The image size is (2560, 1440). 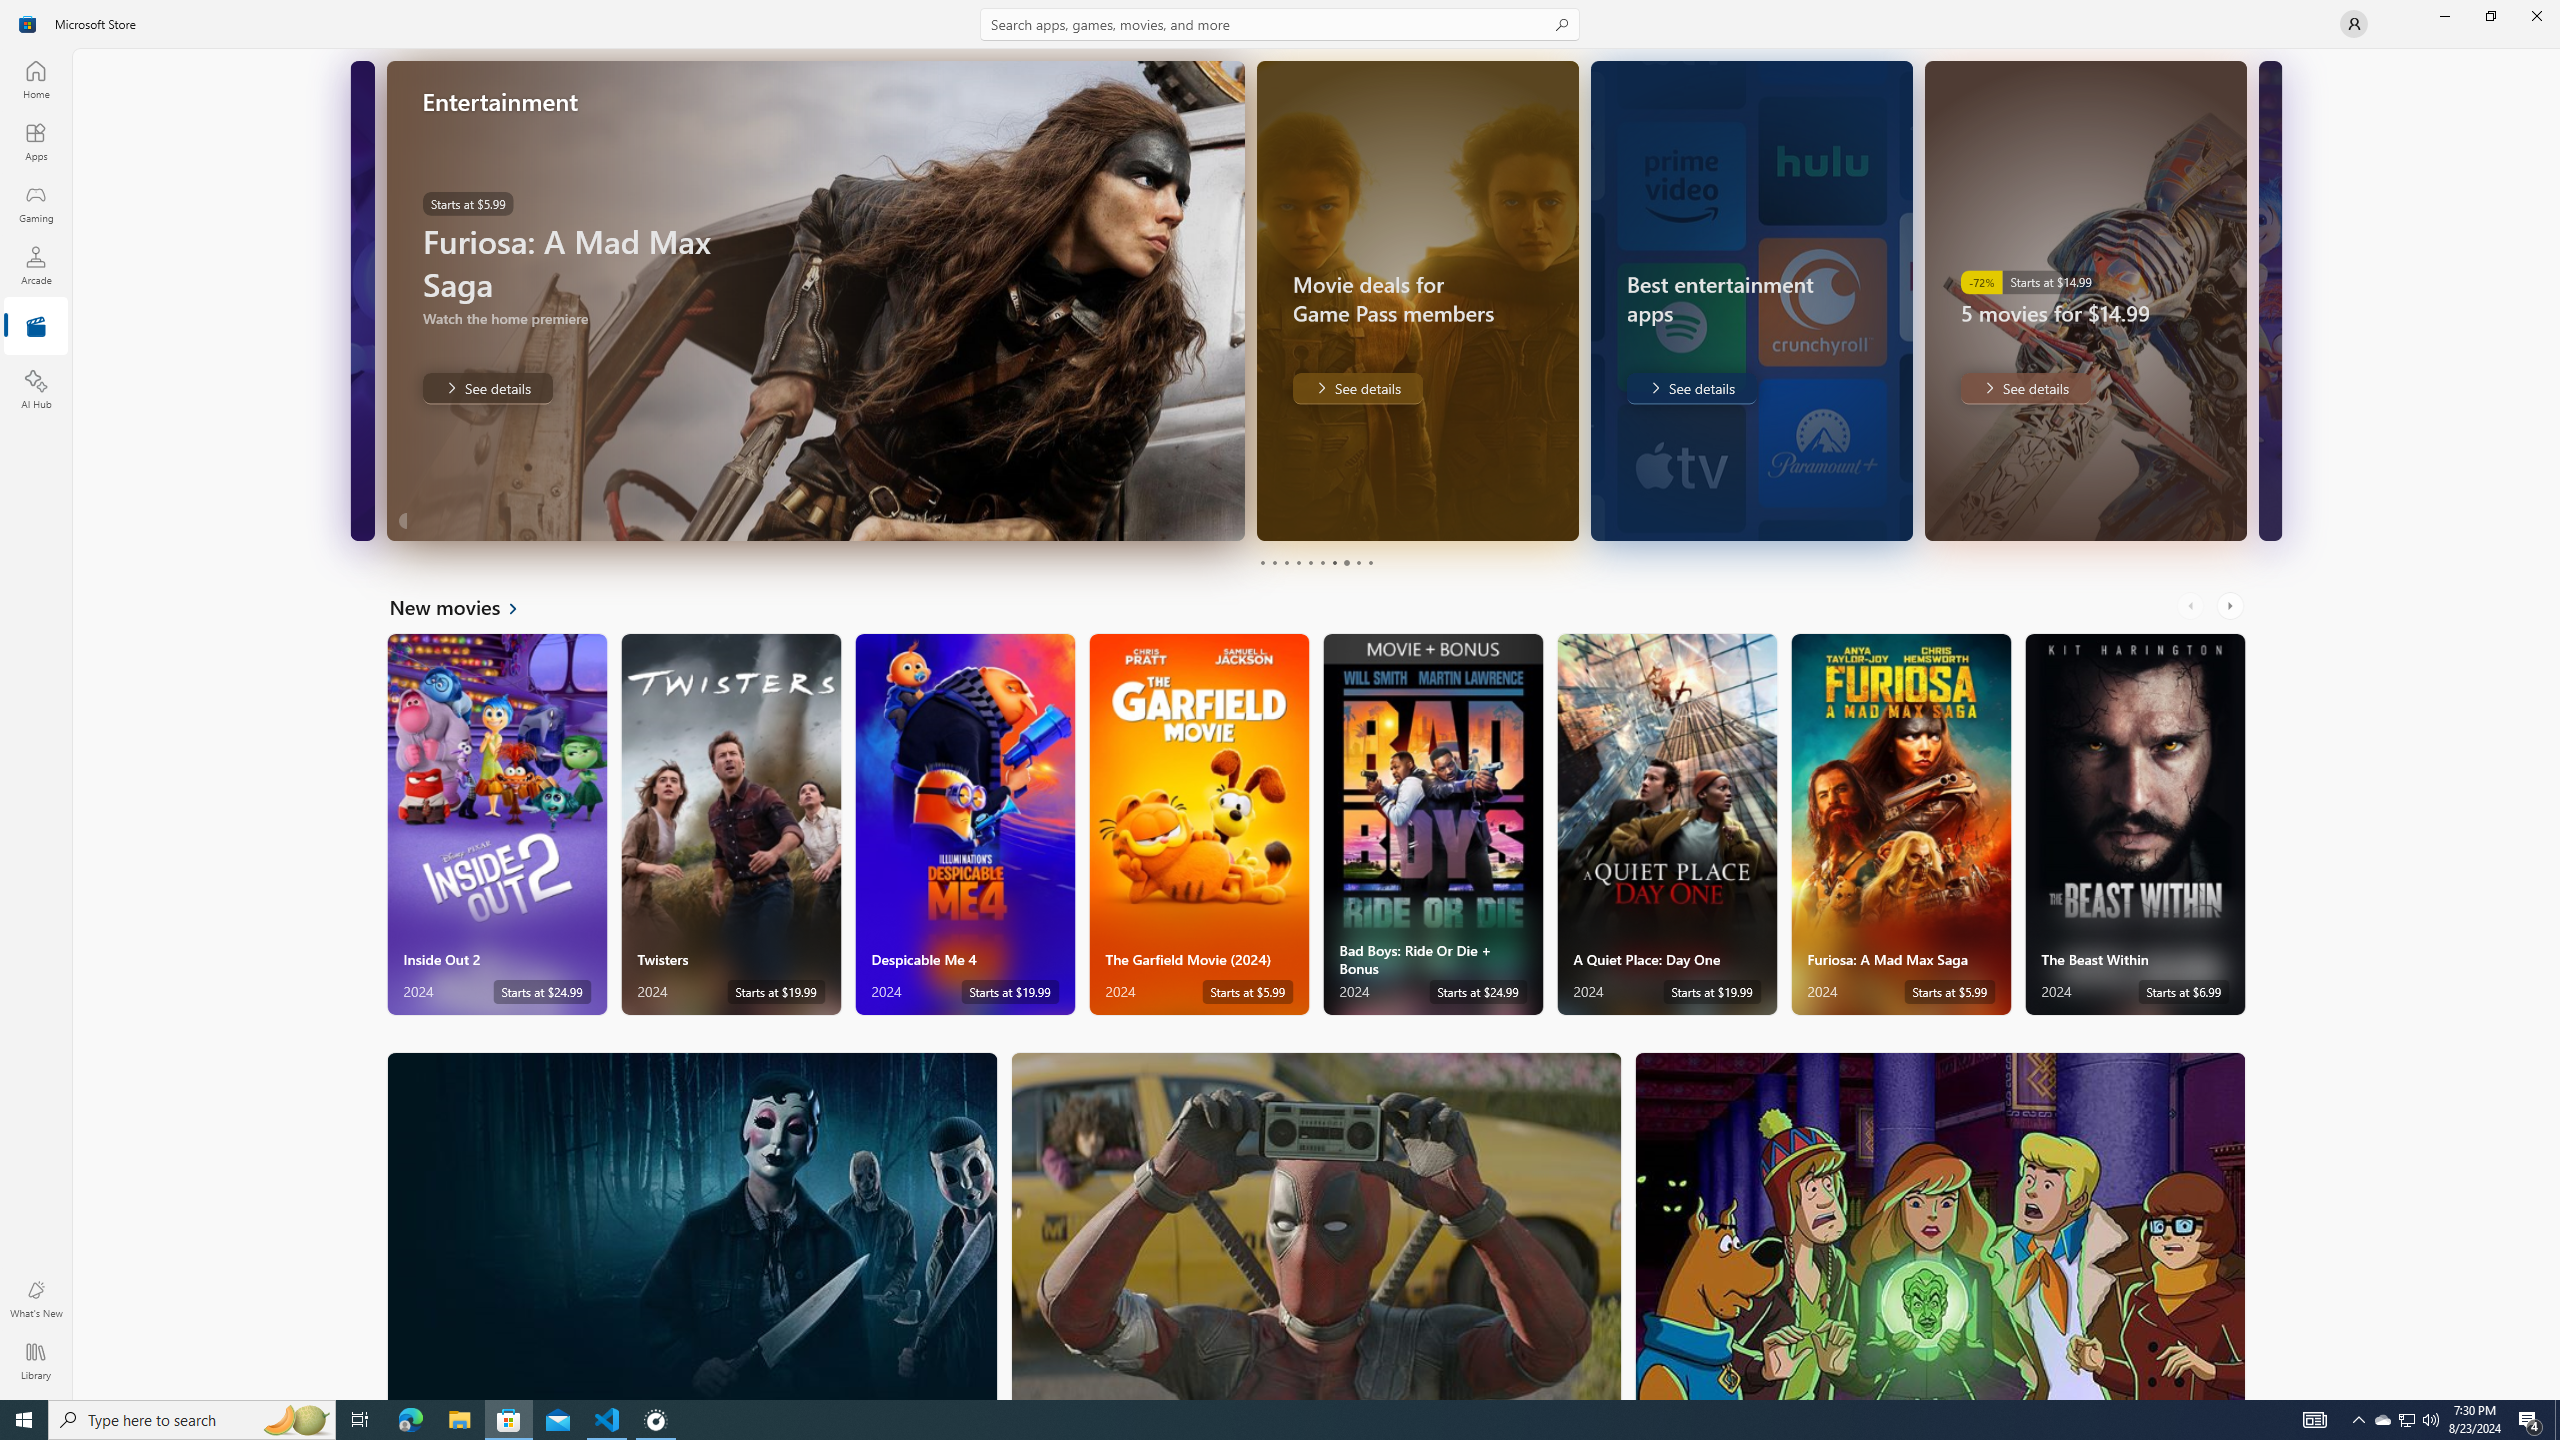 What do you see at coordinates (36, 203) in the screenshot?
I see `Gaming` at bounding box center [36, 203].